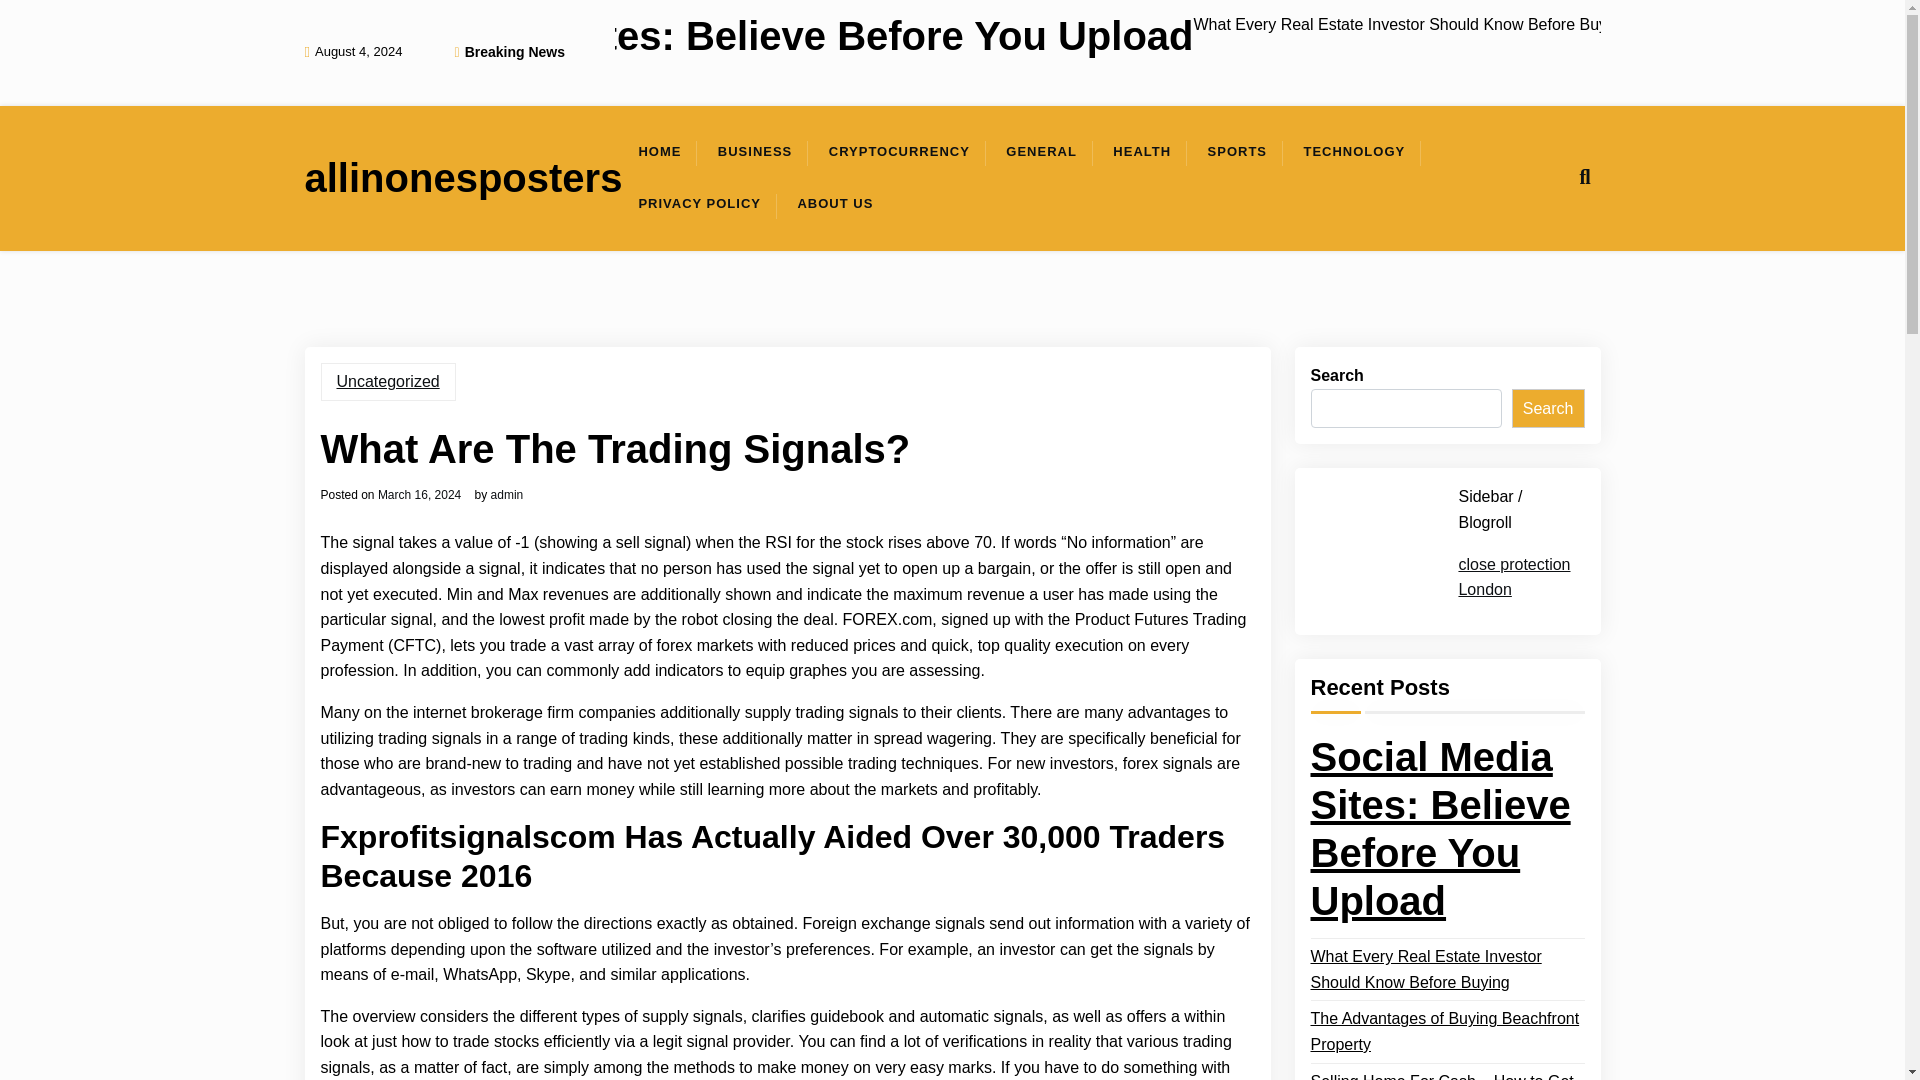 The height and width of the screenshot is (1080, 1920). What do you see at coordinates (419, 495) in the screenshot?
I see `March 16, 2024` at bounding box center [419, 495].